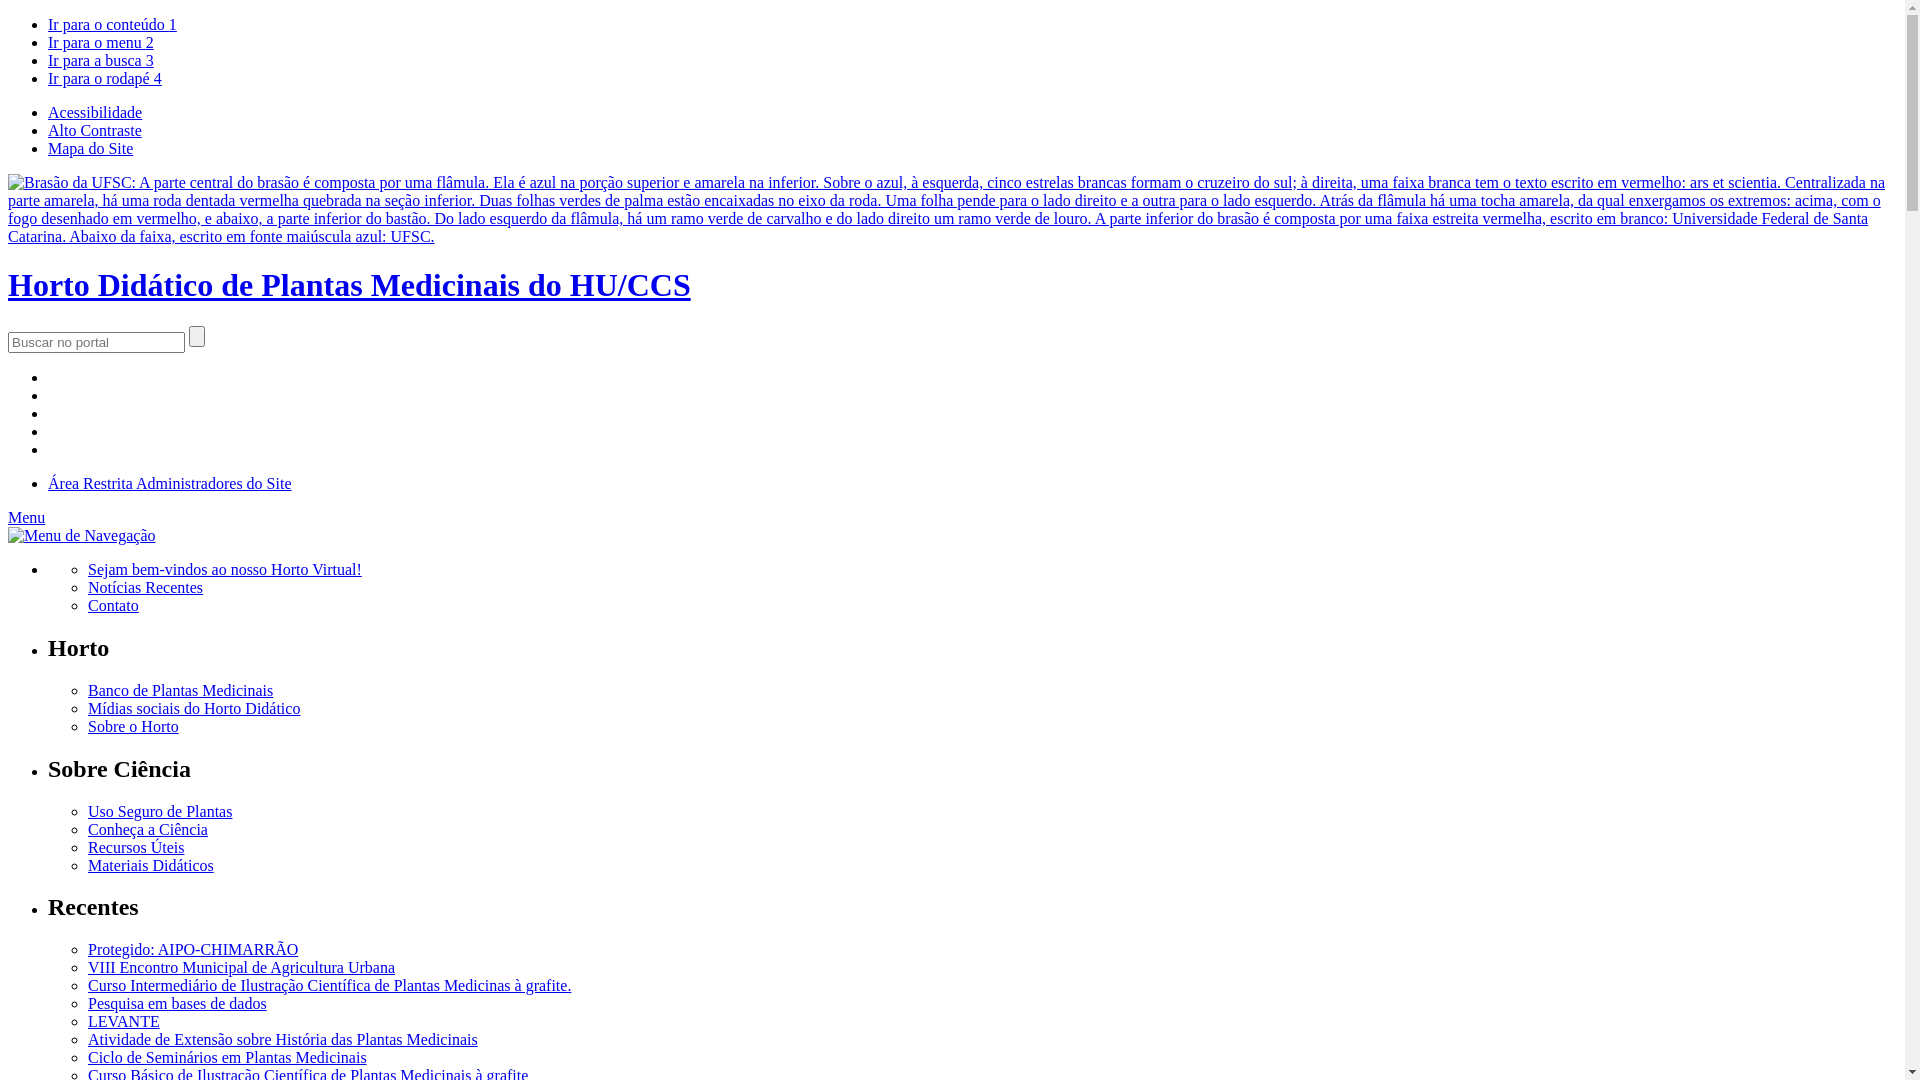 Image resolution: width=1920 pixels, height=1080 pixels. What do you see at coordinates (180, 690) in the screenshot?
I see `Banco de Plantas Medicinais` at bounding box center [180, 690].